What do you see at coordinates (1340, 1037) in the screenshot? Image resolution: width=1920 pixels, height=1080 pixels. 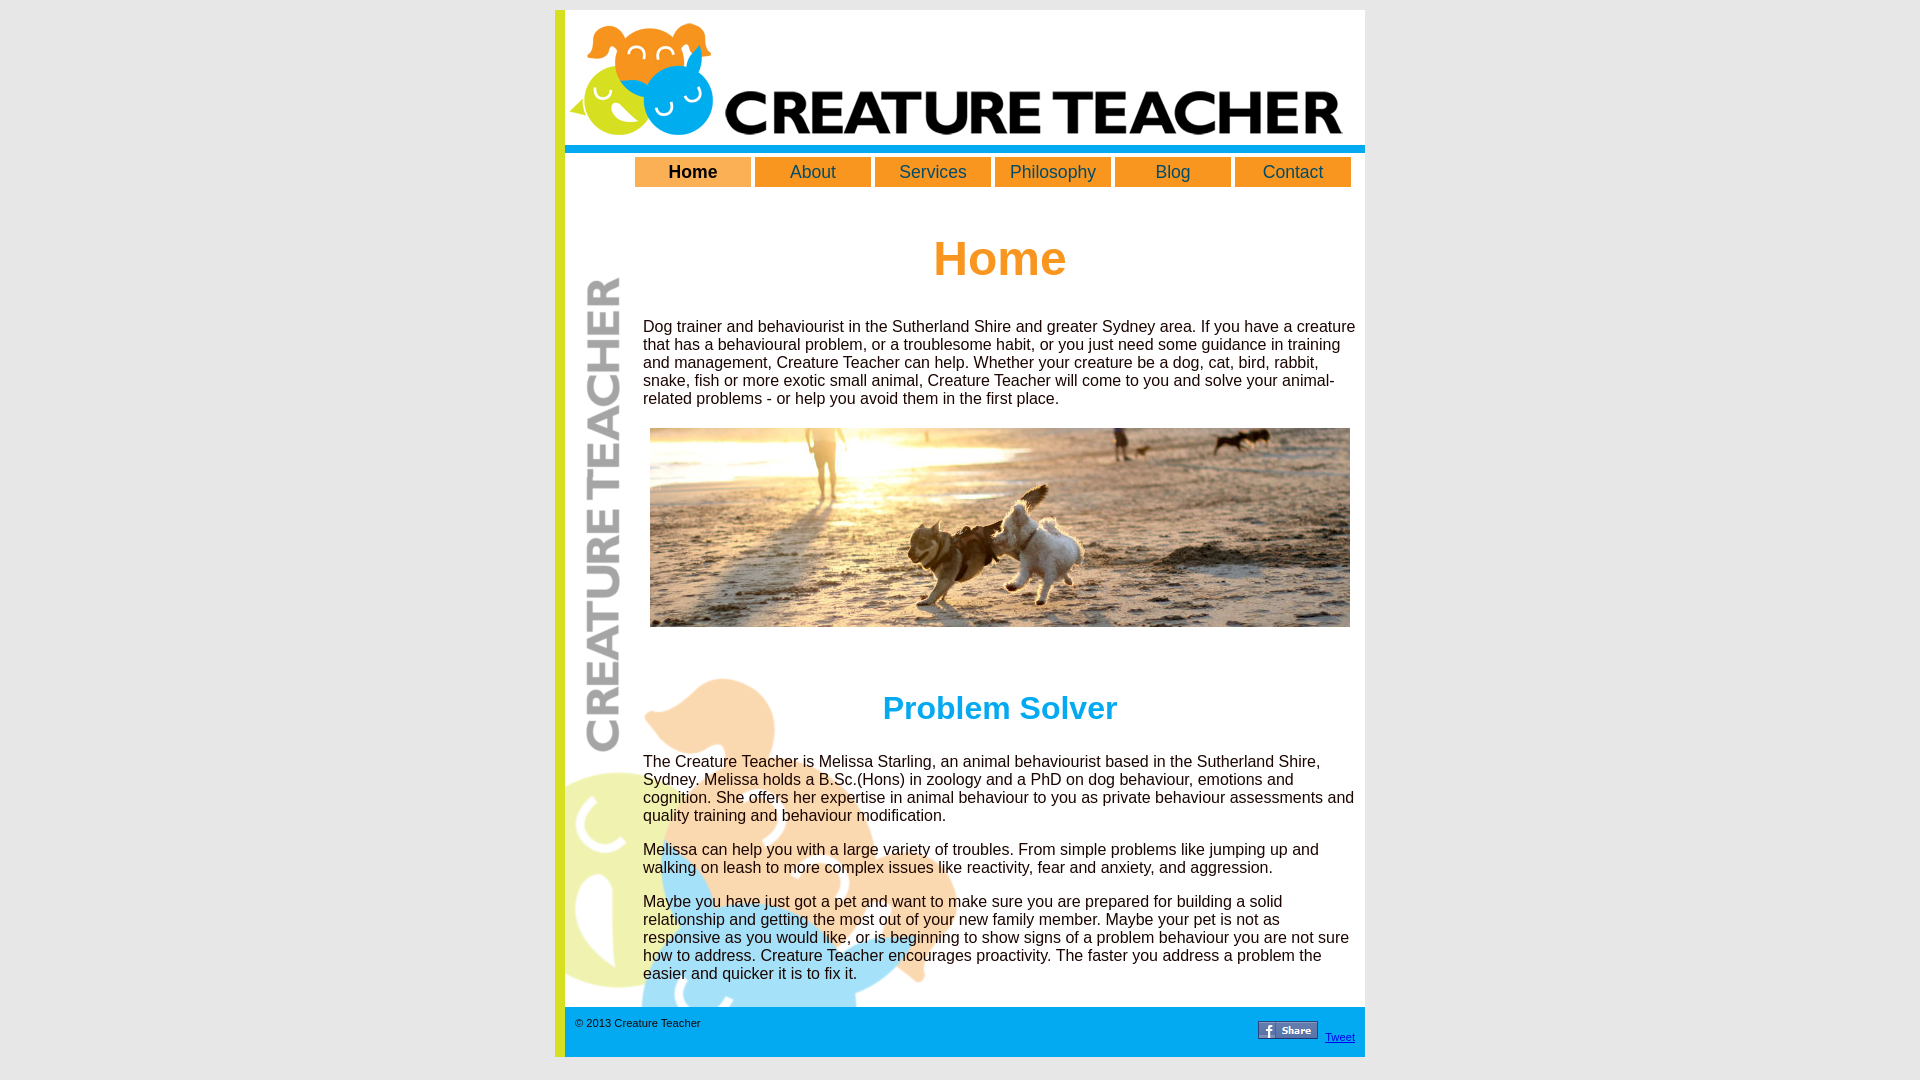 I see `Tweet` at bounding box center [1340, 1037].